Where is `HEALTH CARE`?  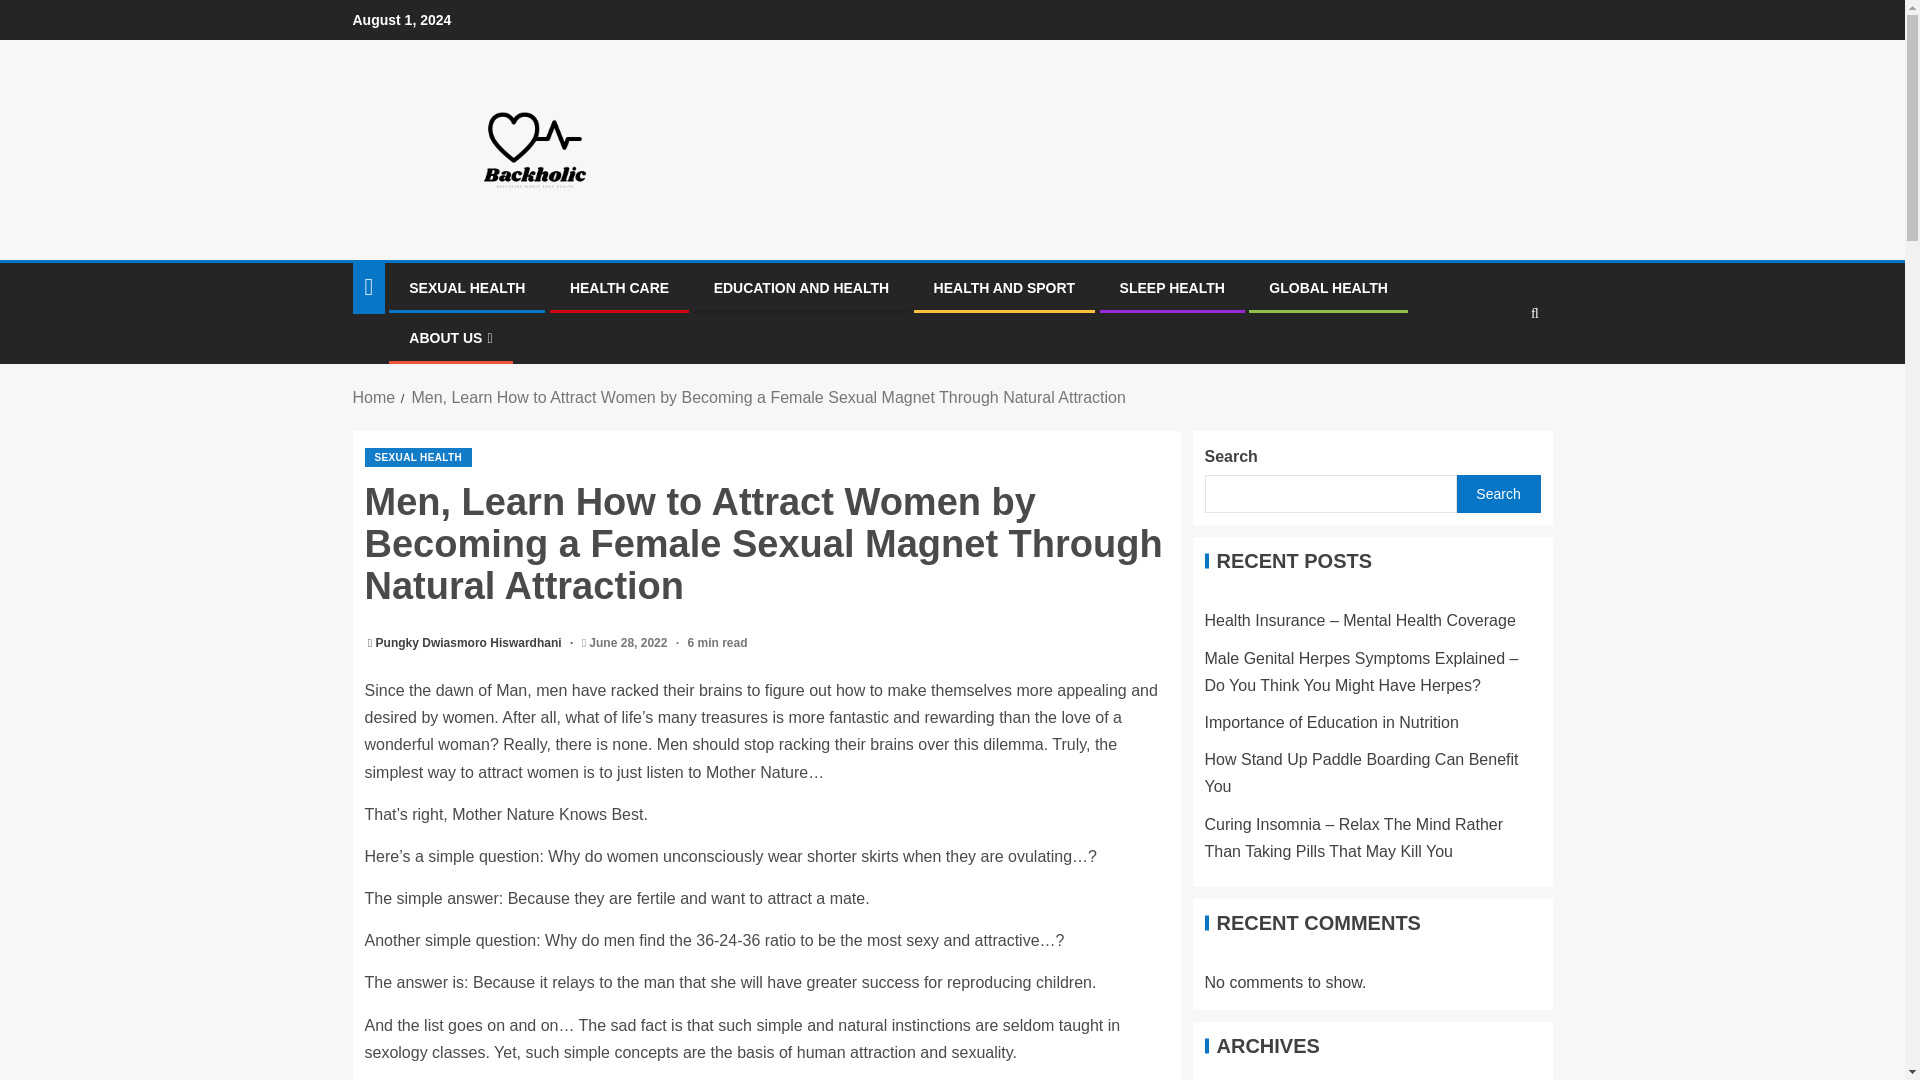
HEALTH CARE is located at coordinates (619, 287).